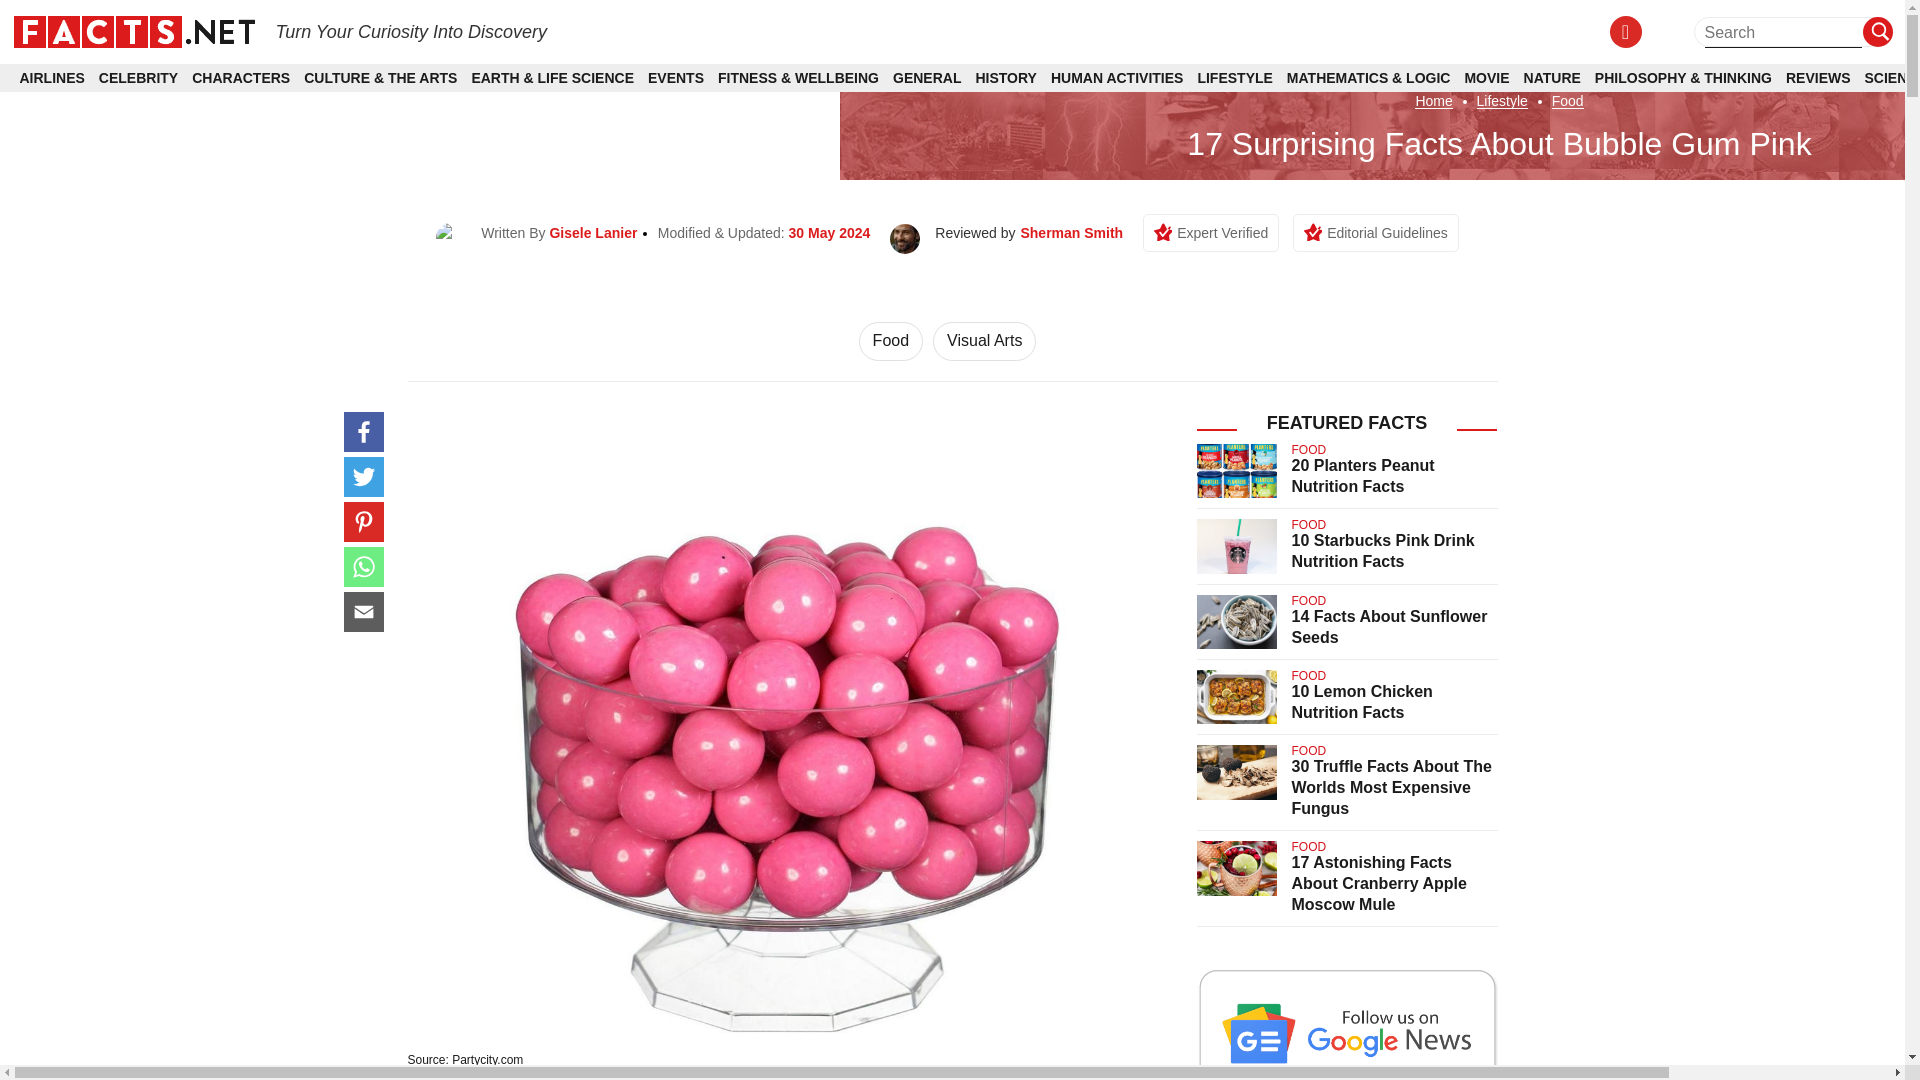 Image resolution: width=1920 pixels, height=1080 pixels. I want to click on EVENTS, so click(676, 78).